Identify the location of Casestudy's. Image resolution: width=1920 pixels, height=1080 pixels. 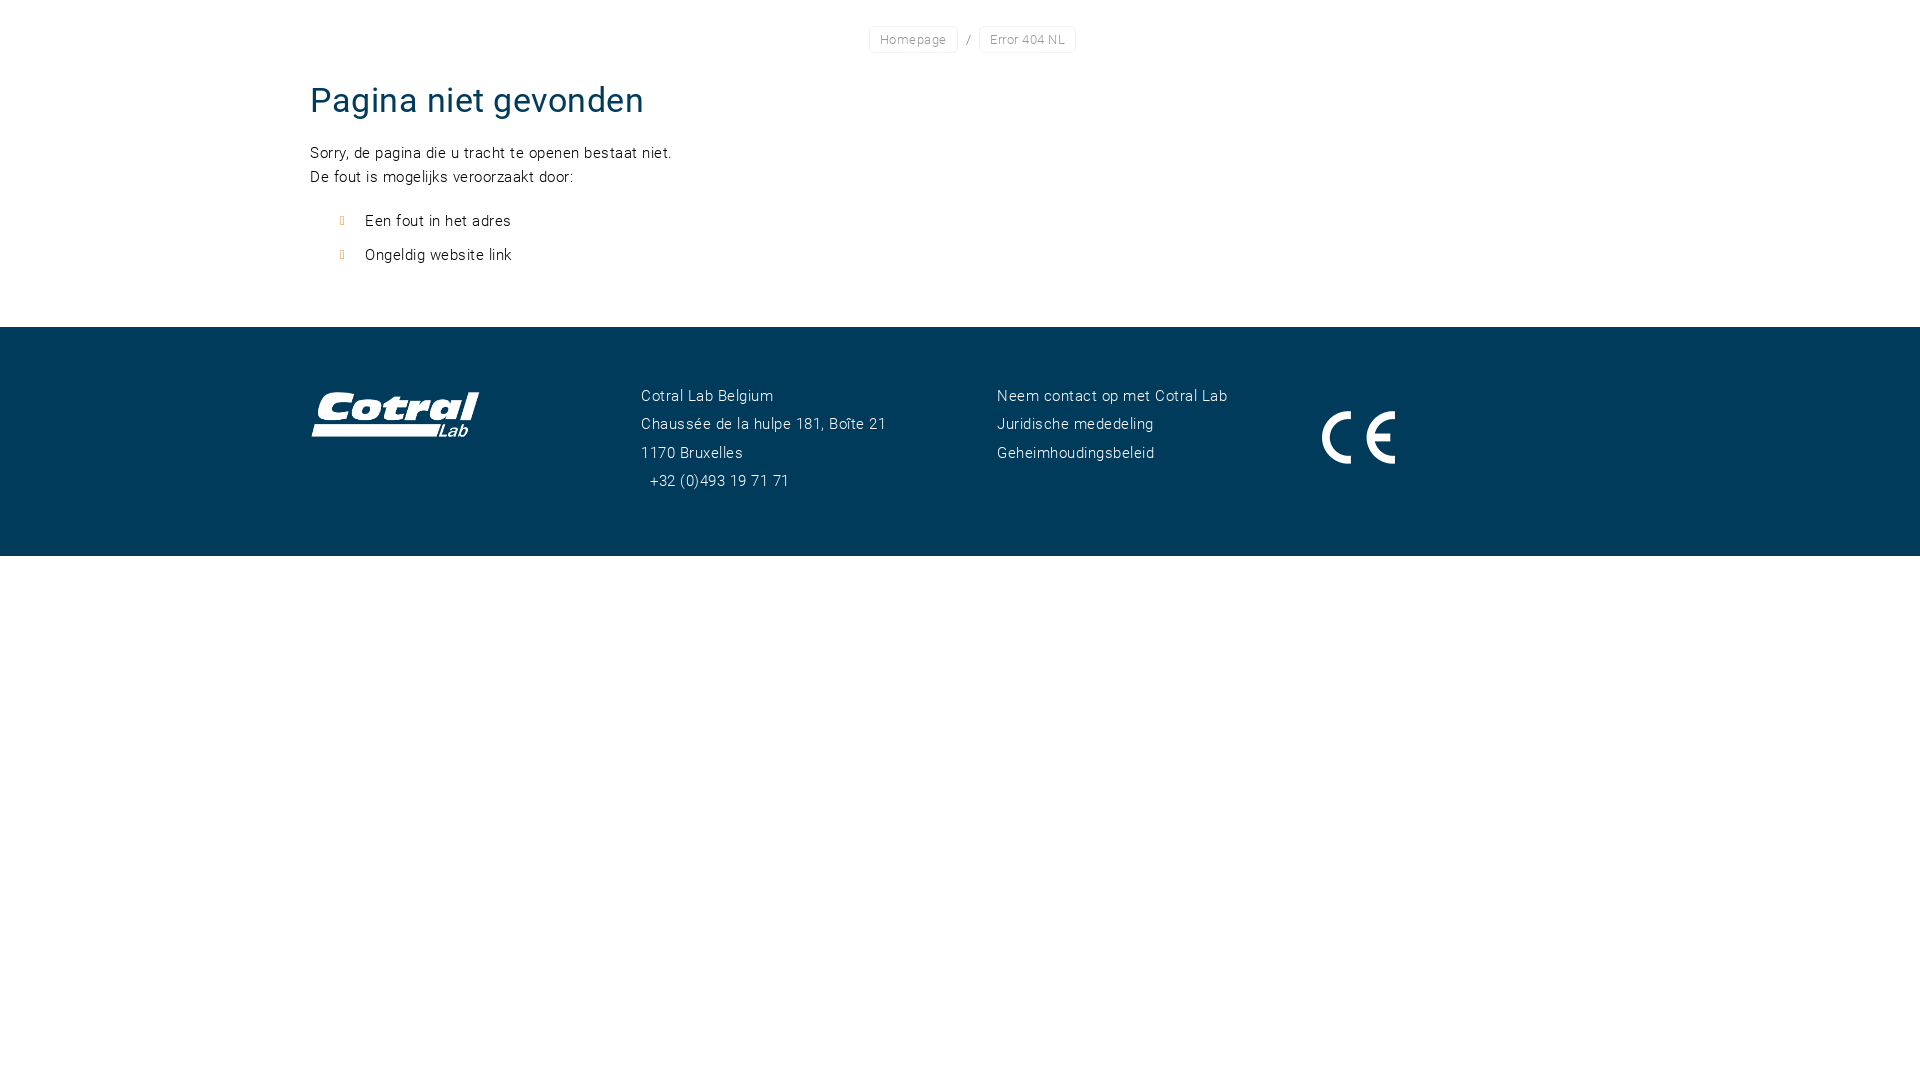
(1302, 51).